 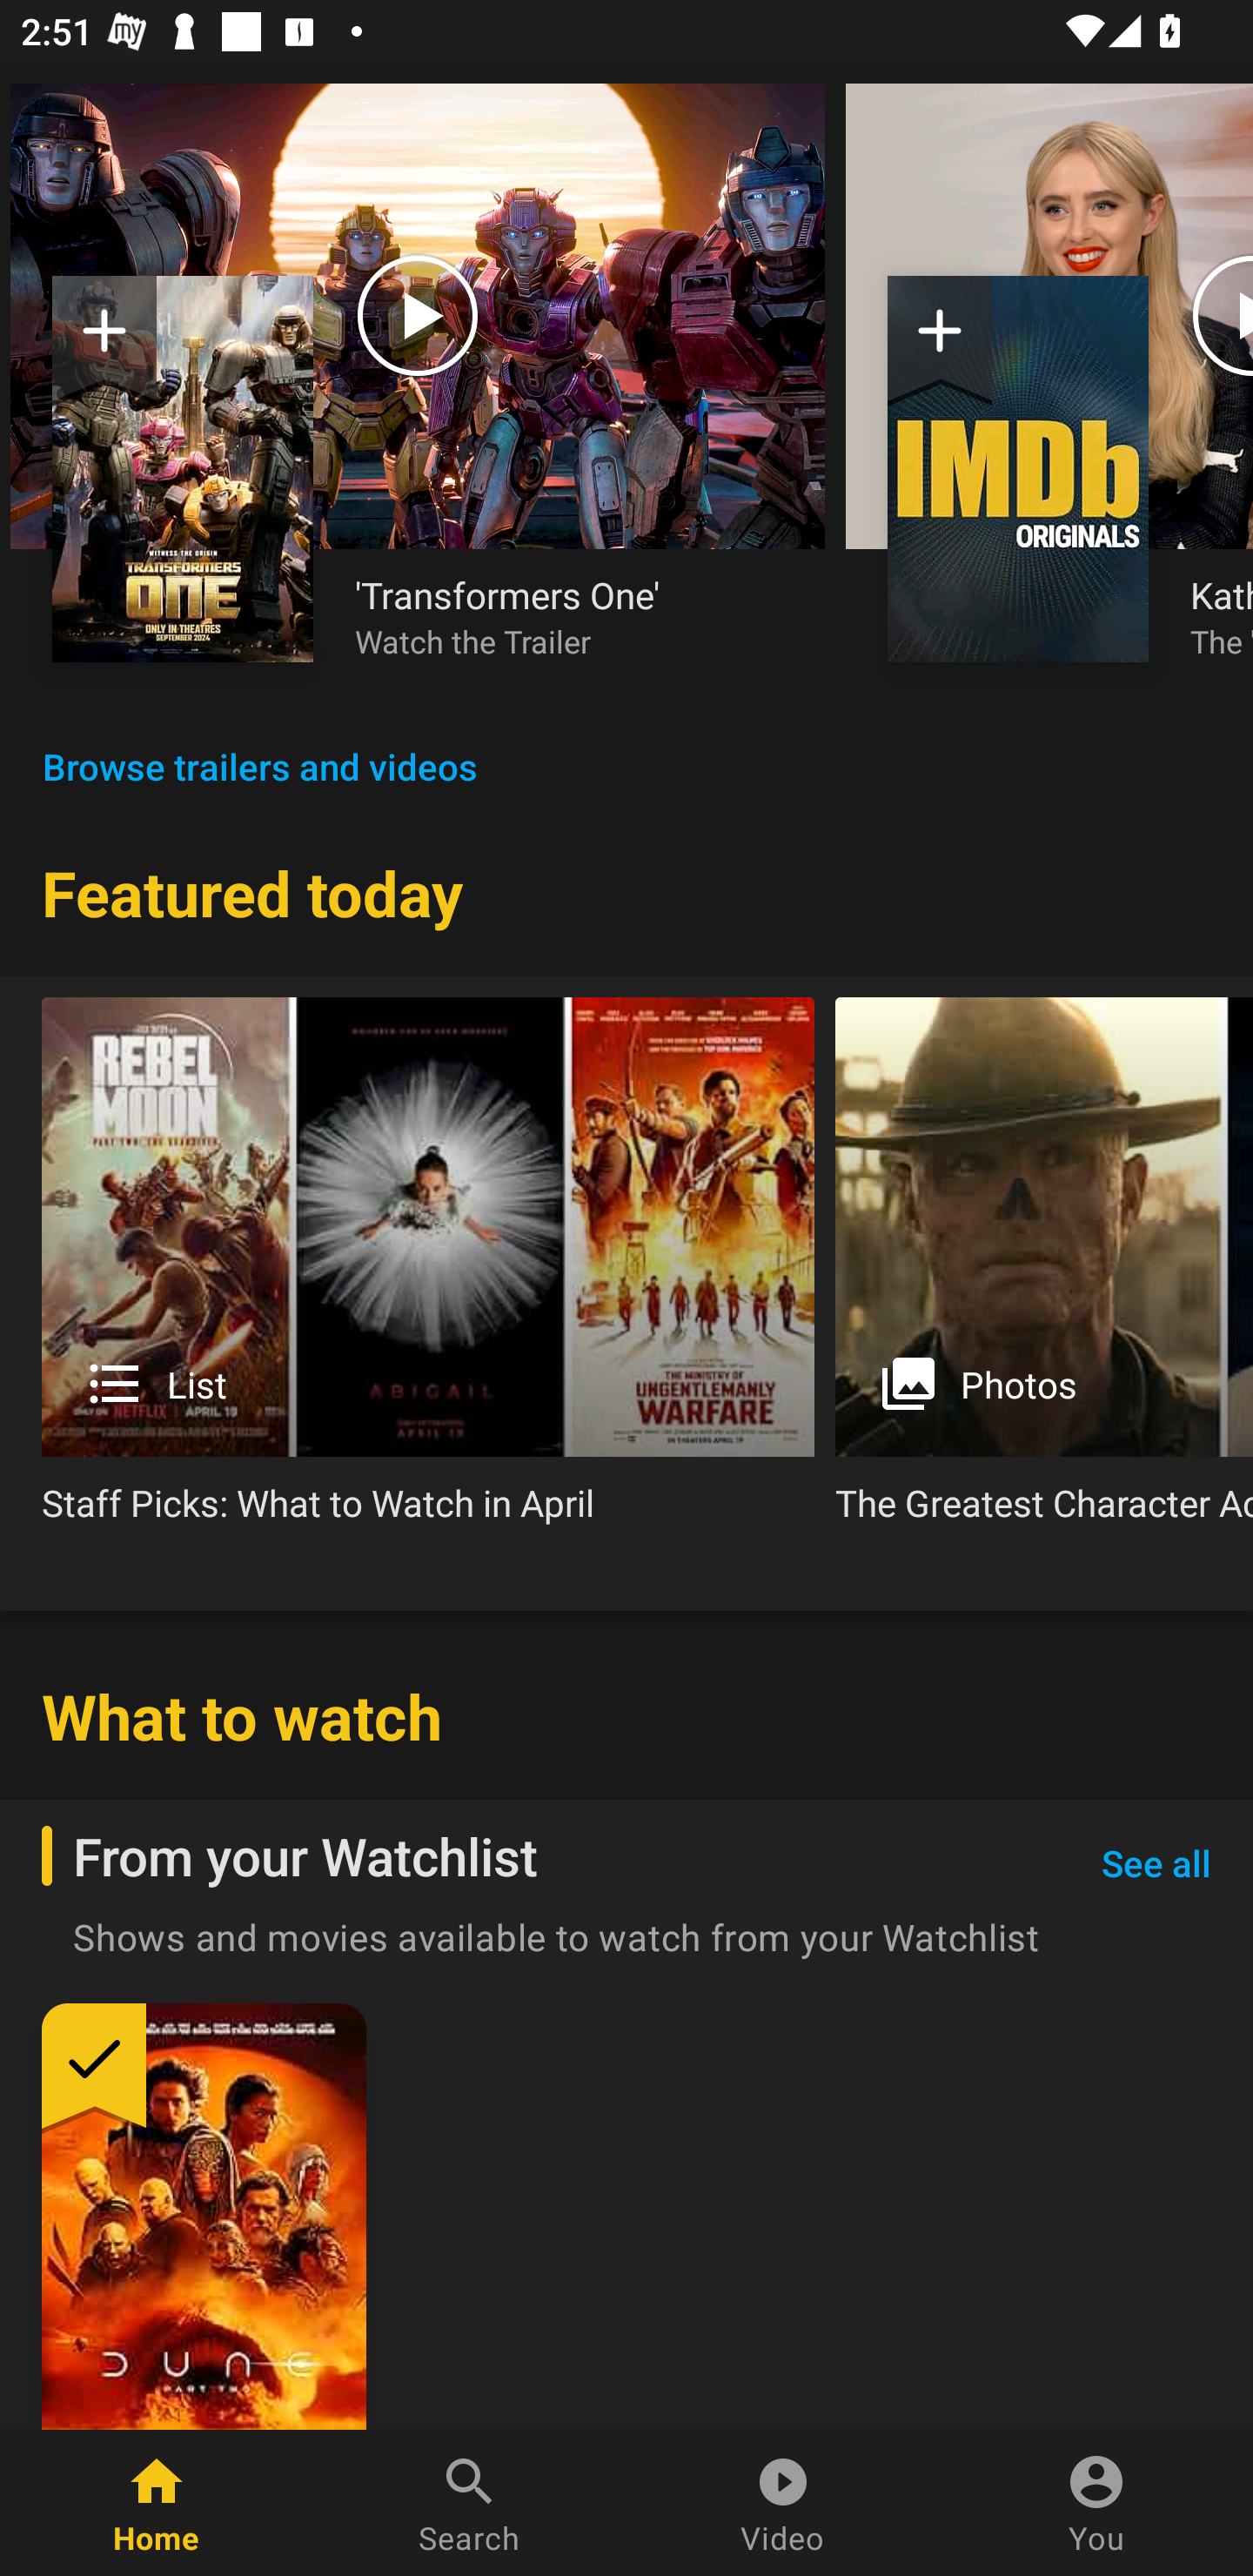 I want to click on Not in watchlist, so click(x=183, y=468).